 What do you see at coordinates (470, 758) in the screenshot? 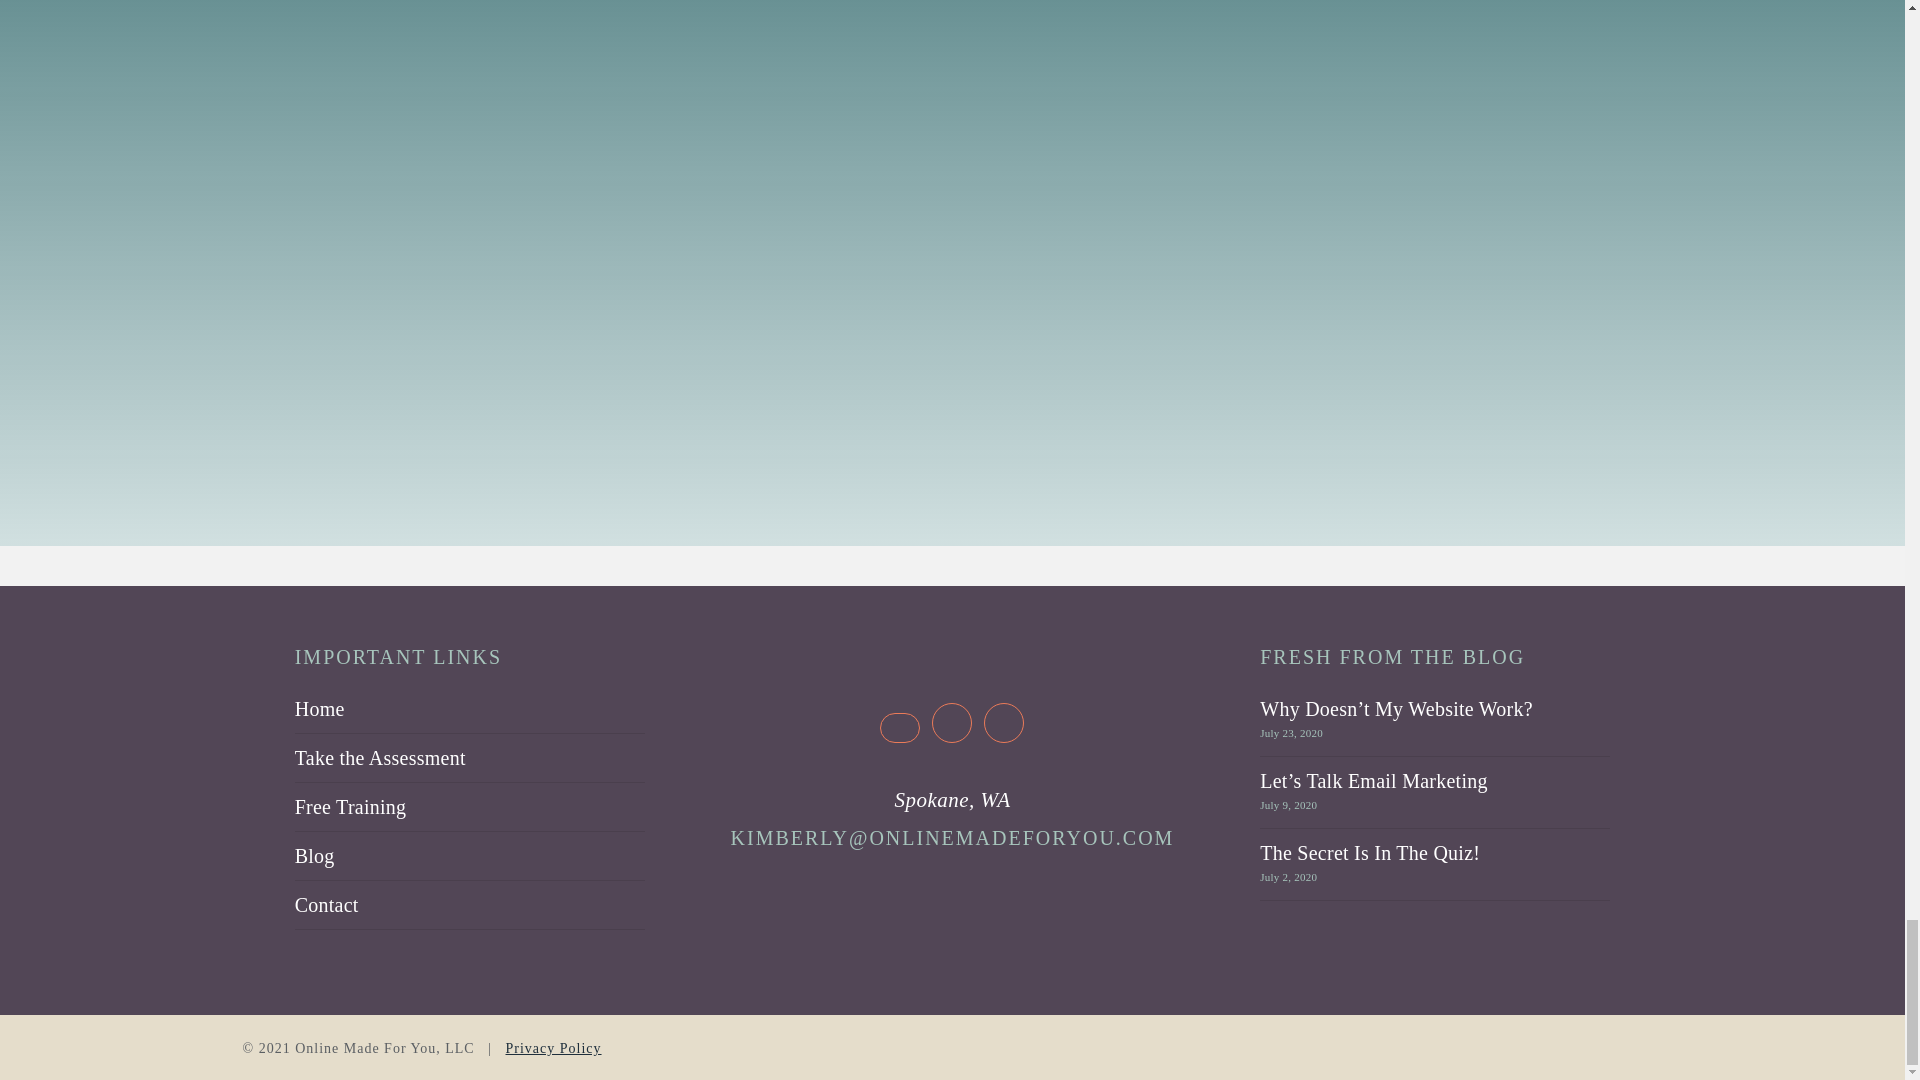
I see `Take the Assessment` at bounding box center [470, 758].